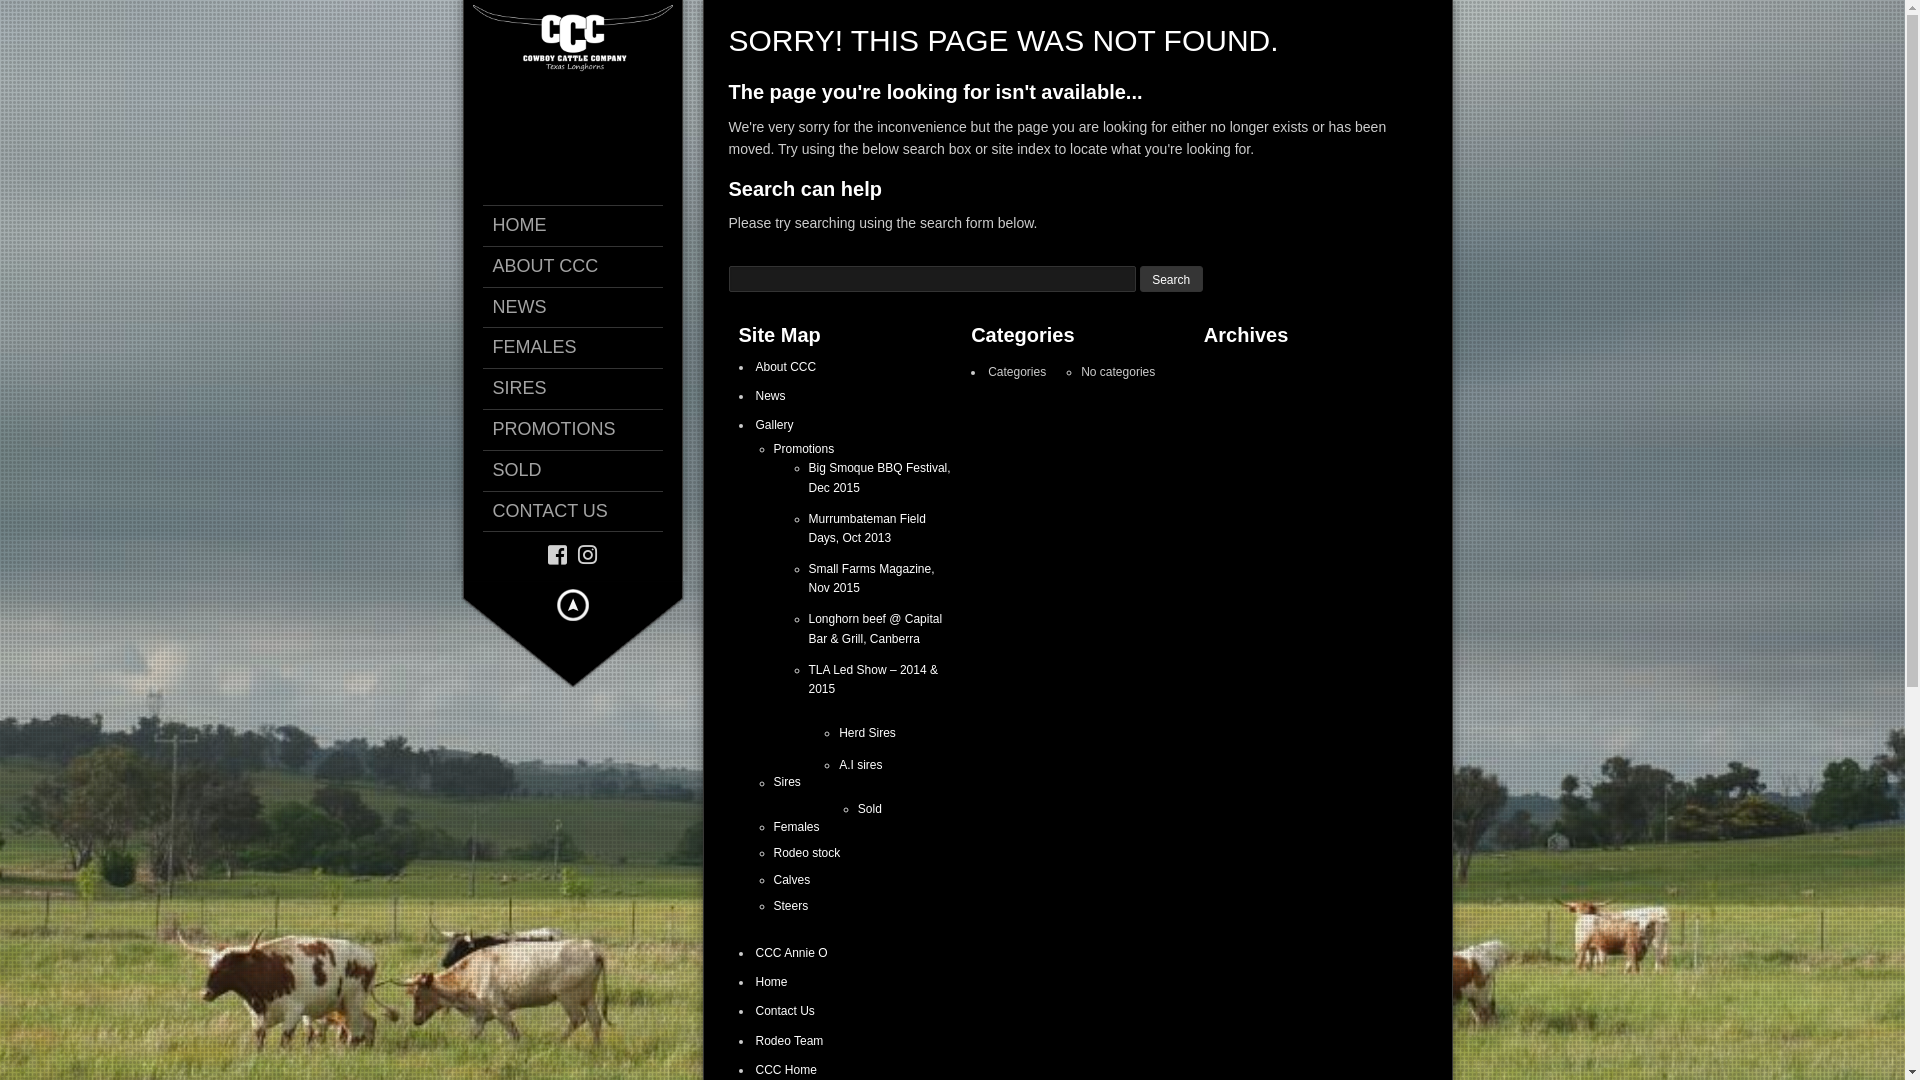 Image resolution: width=1920 pixels, height=1080 pixels. I want to click on FEMALES, so click(582, 348).